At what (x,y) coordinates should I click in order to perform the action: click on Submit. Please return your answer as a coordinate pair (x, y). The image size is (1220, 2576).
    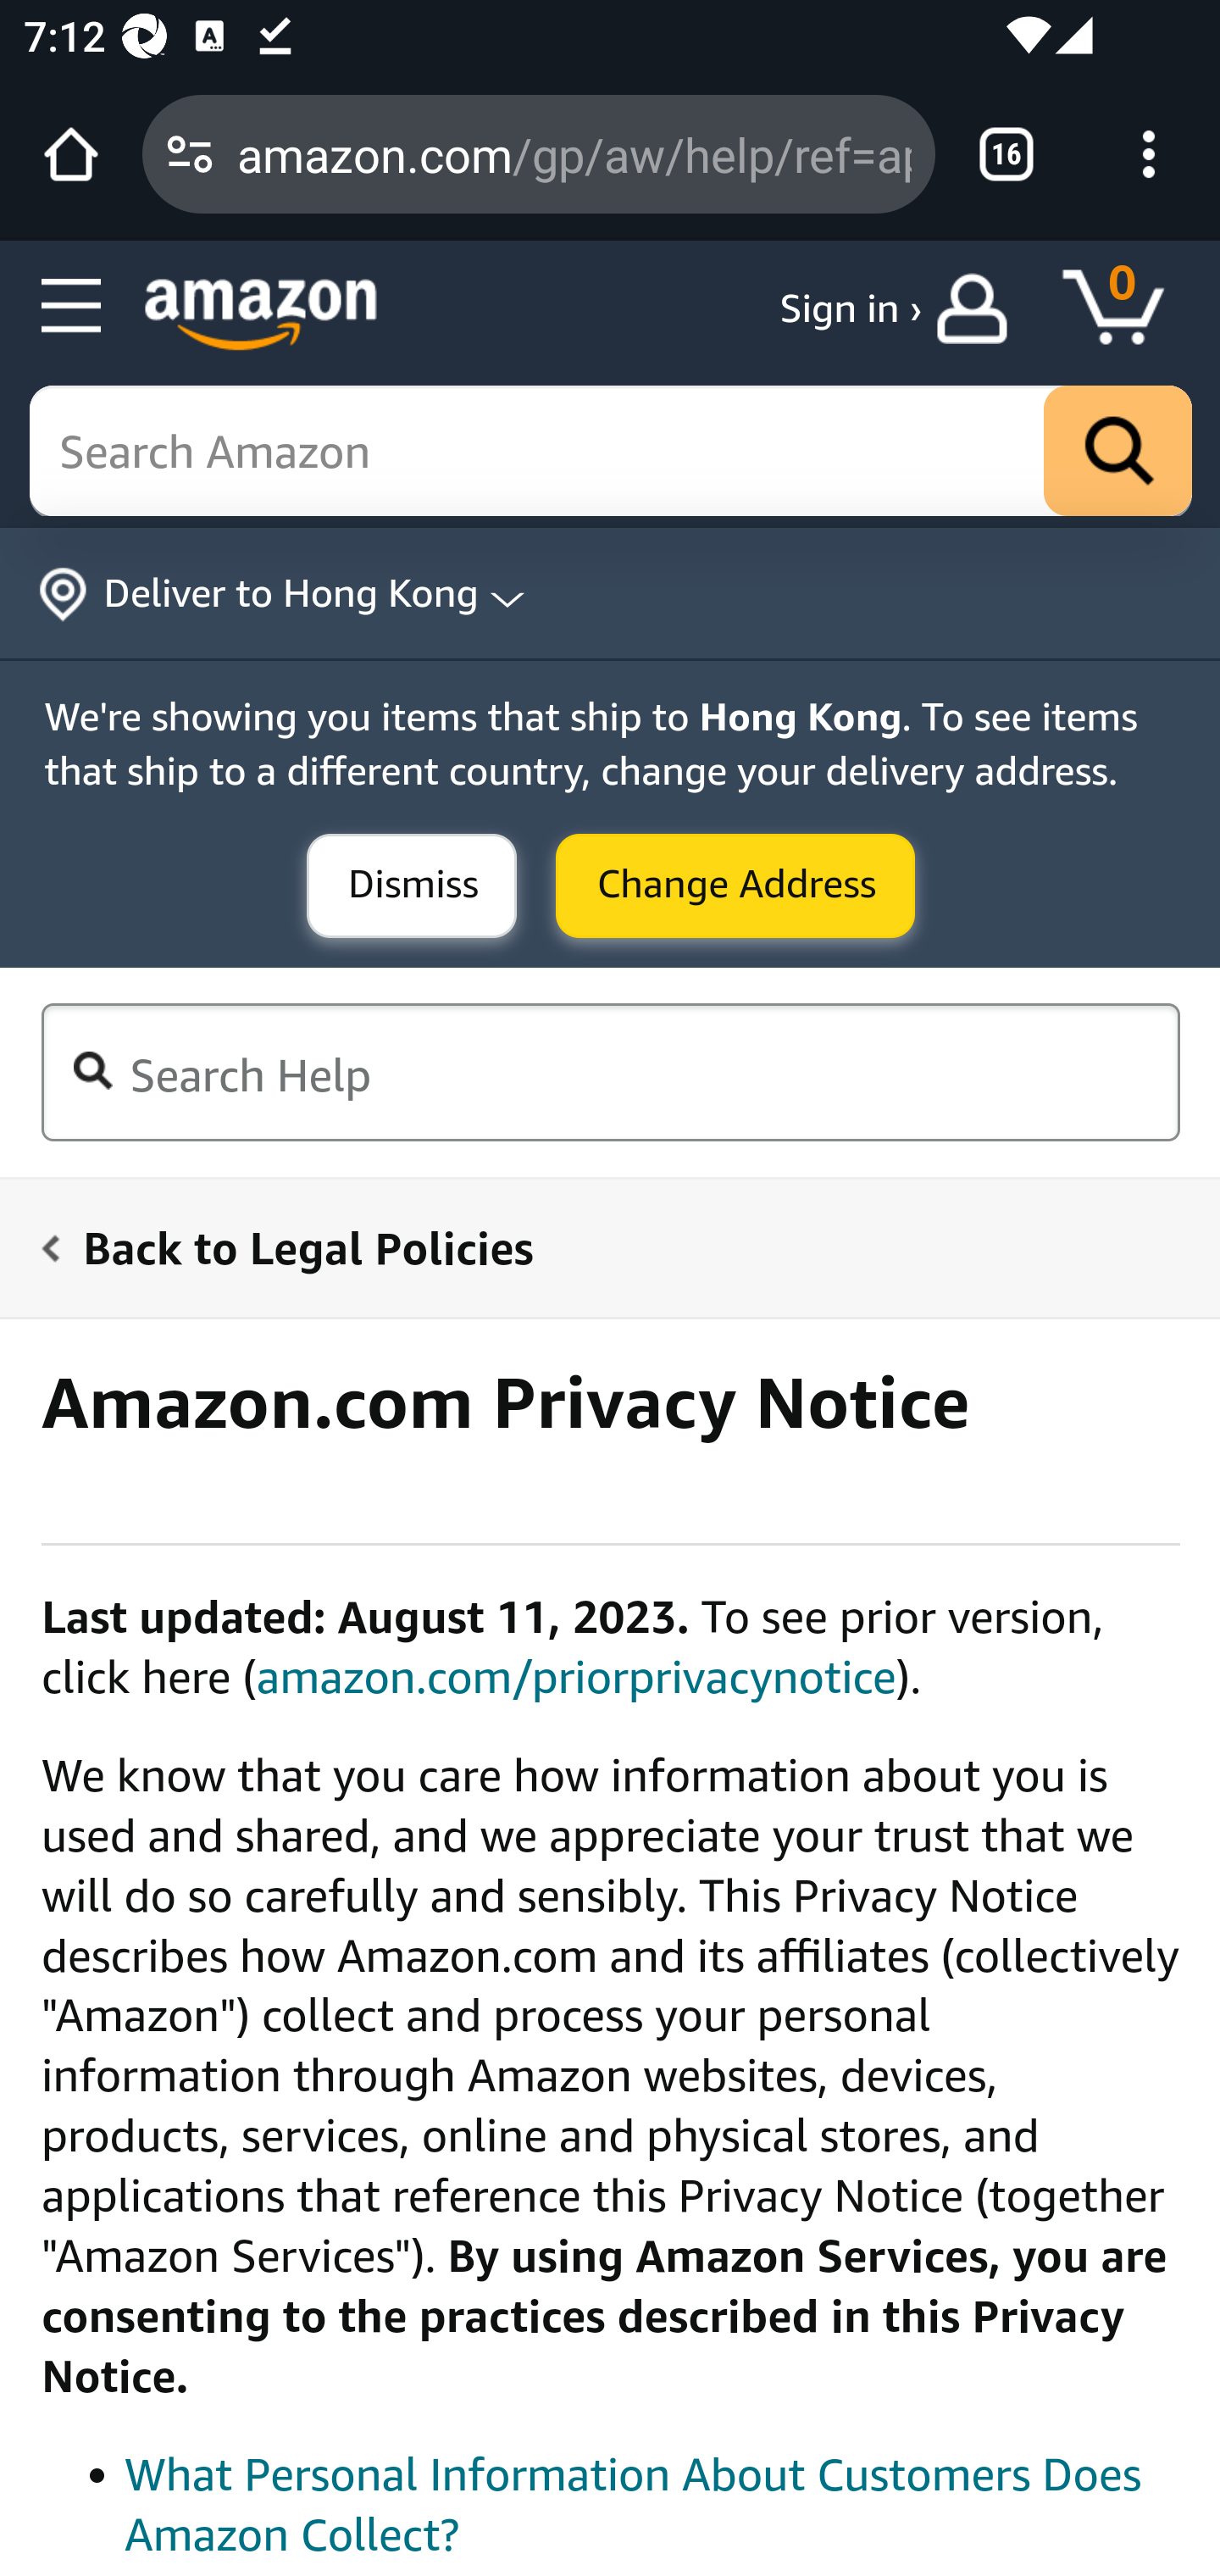
    Looking at the image, I should click on (735, 887).